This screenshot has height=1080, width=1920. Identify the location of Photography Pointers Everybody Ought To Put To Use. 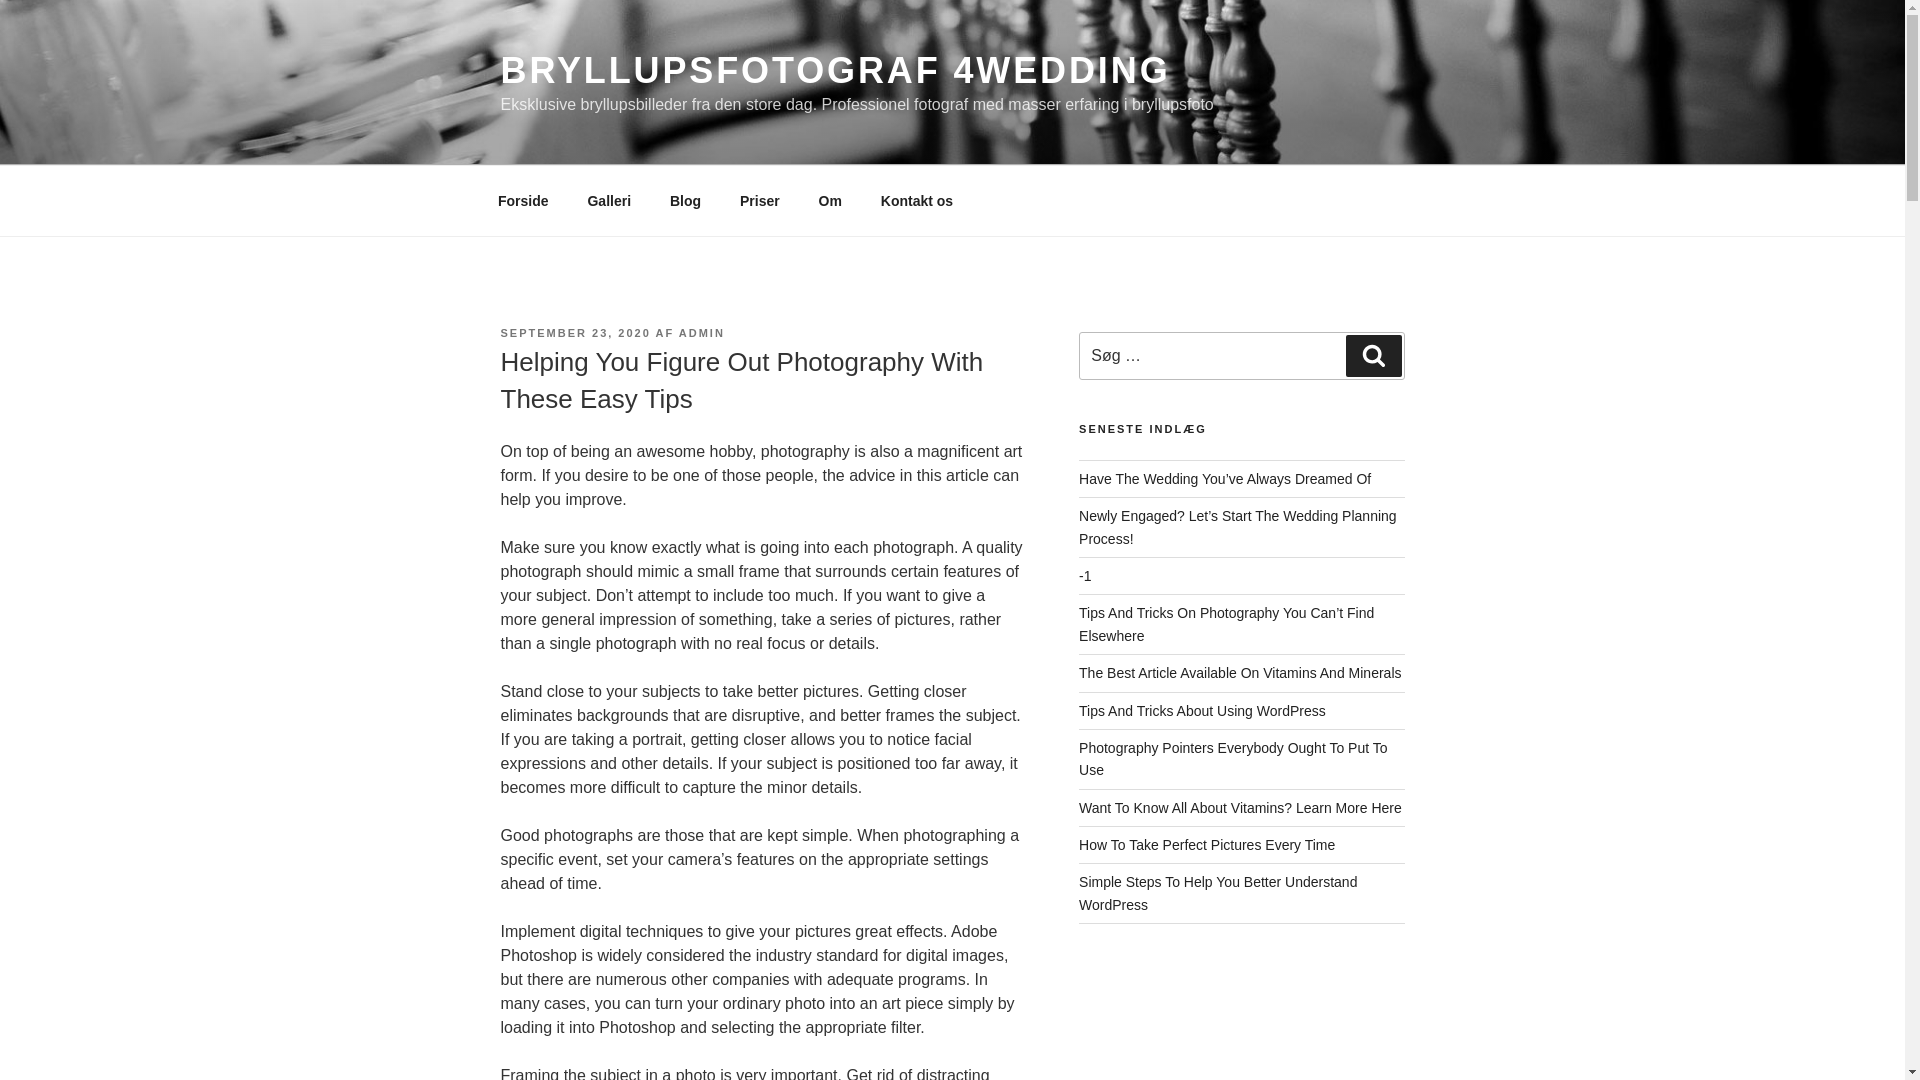
(1232, 758).